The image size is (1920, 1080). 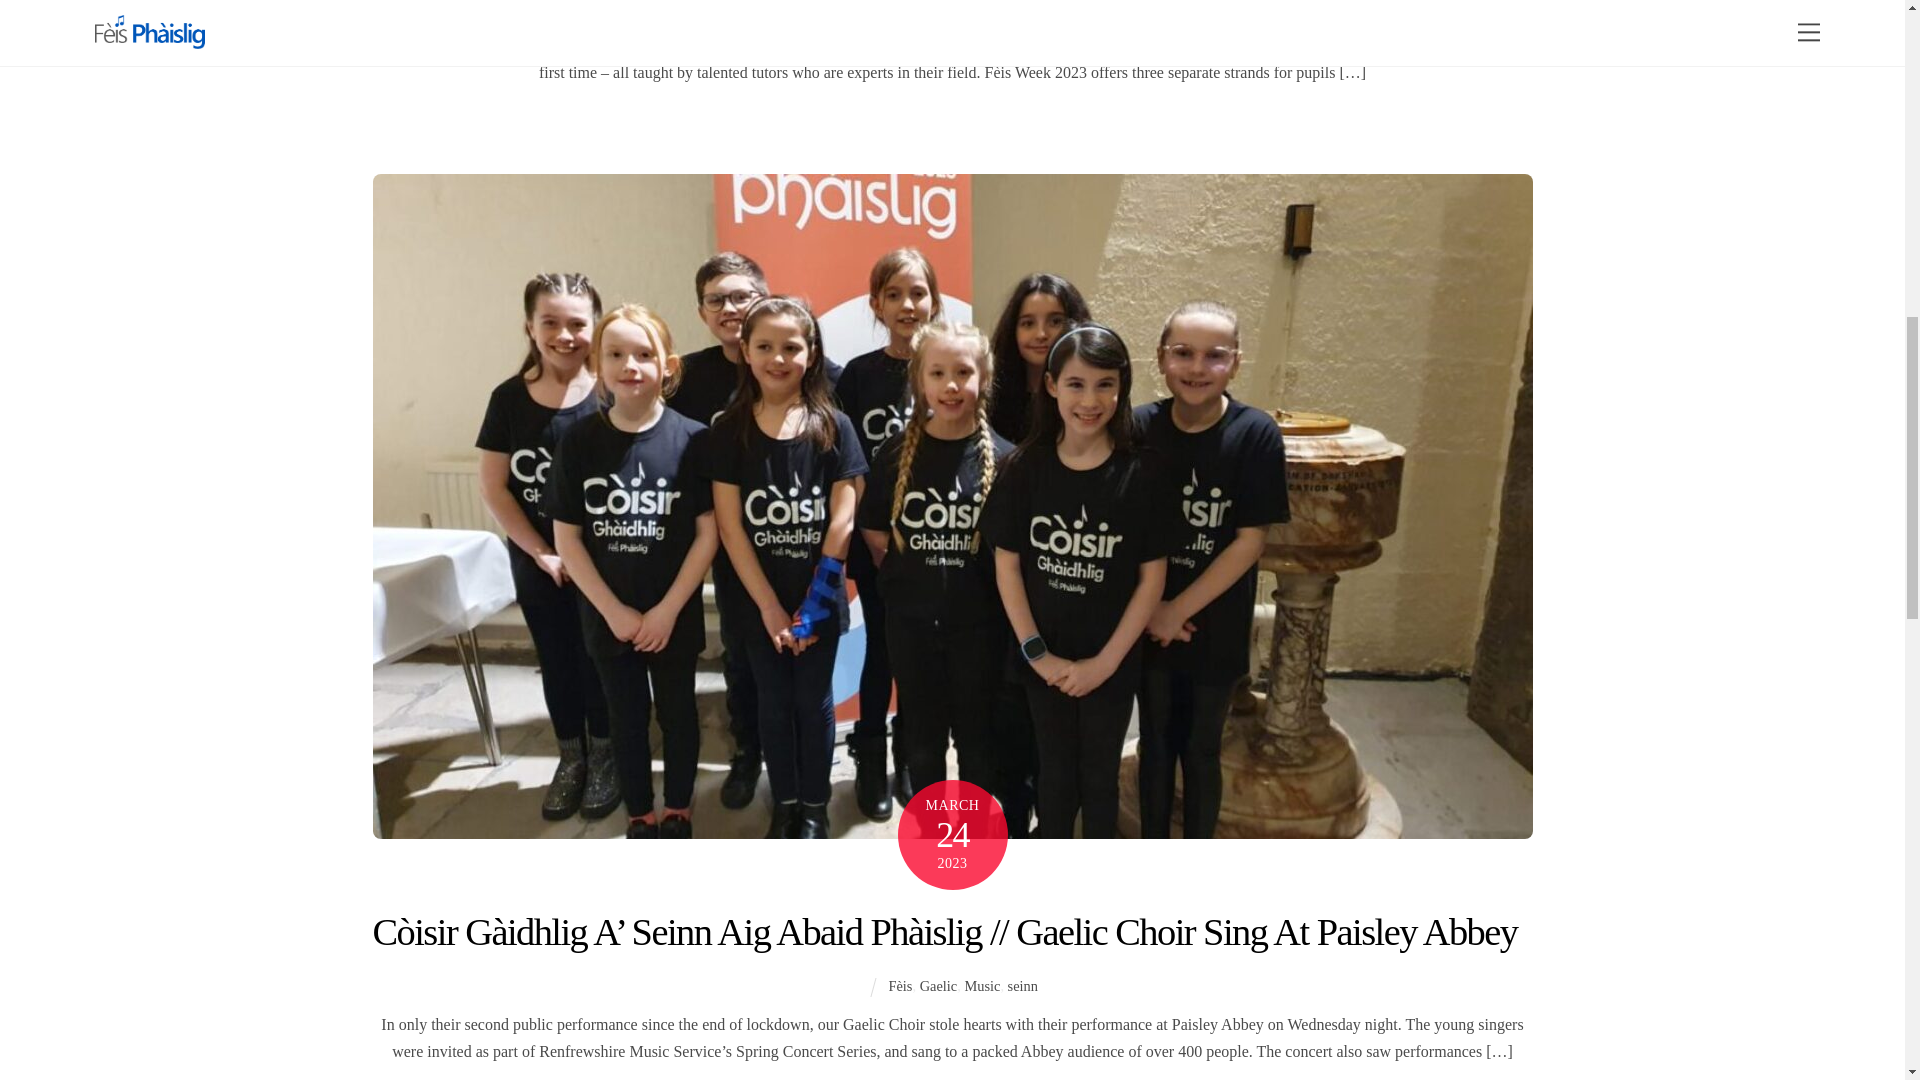 What do you see at coordinates (862, 8) in the screenshot?
I see `arts` at bounding box center [862, 8].